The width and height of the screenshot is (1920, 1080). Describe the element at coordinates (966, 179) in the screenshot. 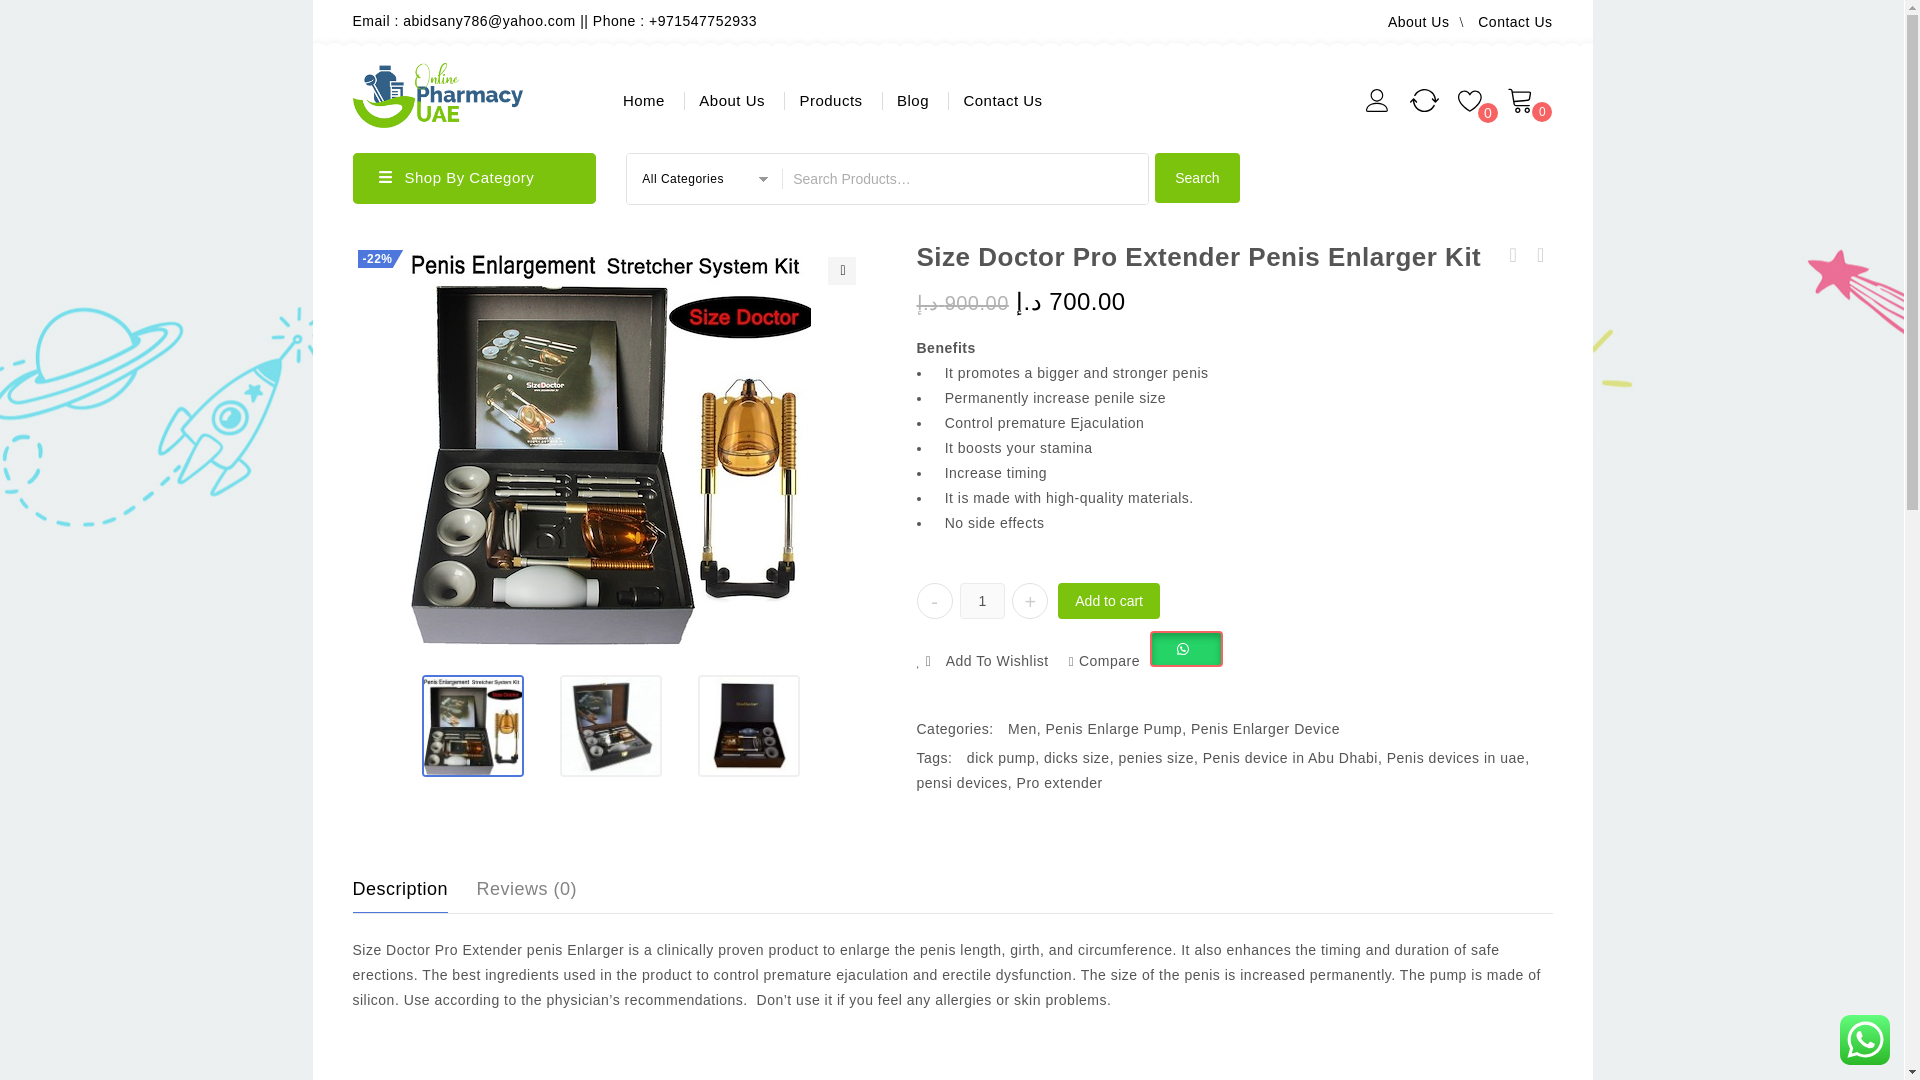

I see `Search for:` at that location.